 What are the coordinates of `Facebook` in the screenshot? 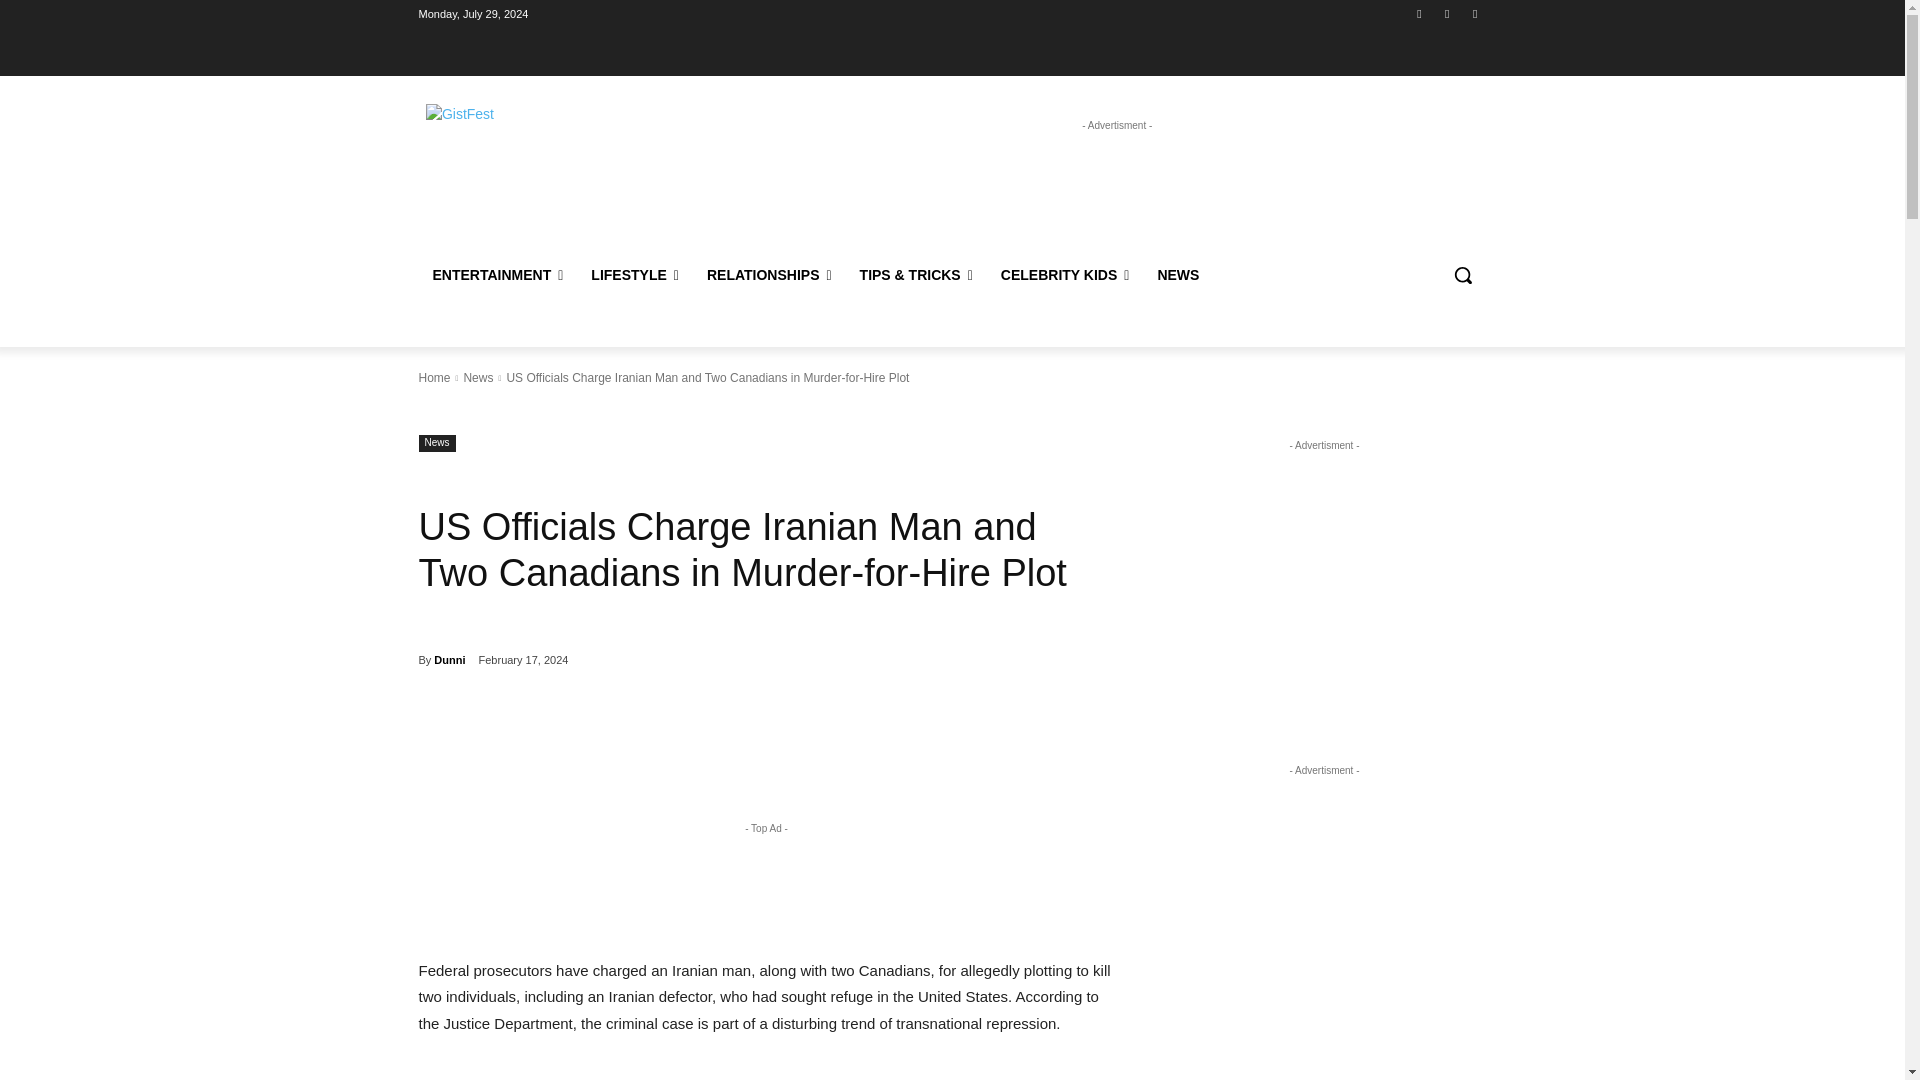 It's located at (1418, 13).